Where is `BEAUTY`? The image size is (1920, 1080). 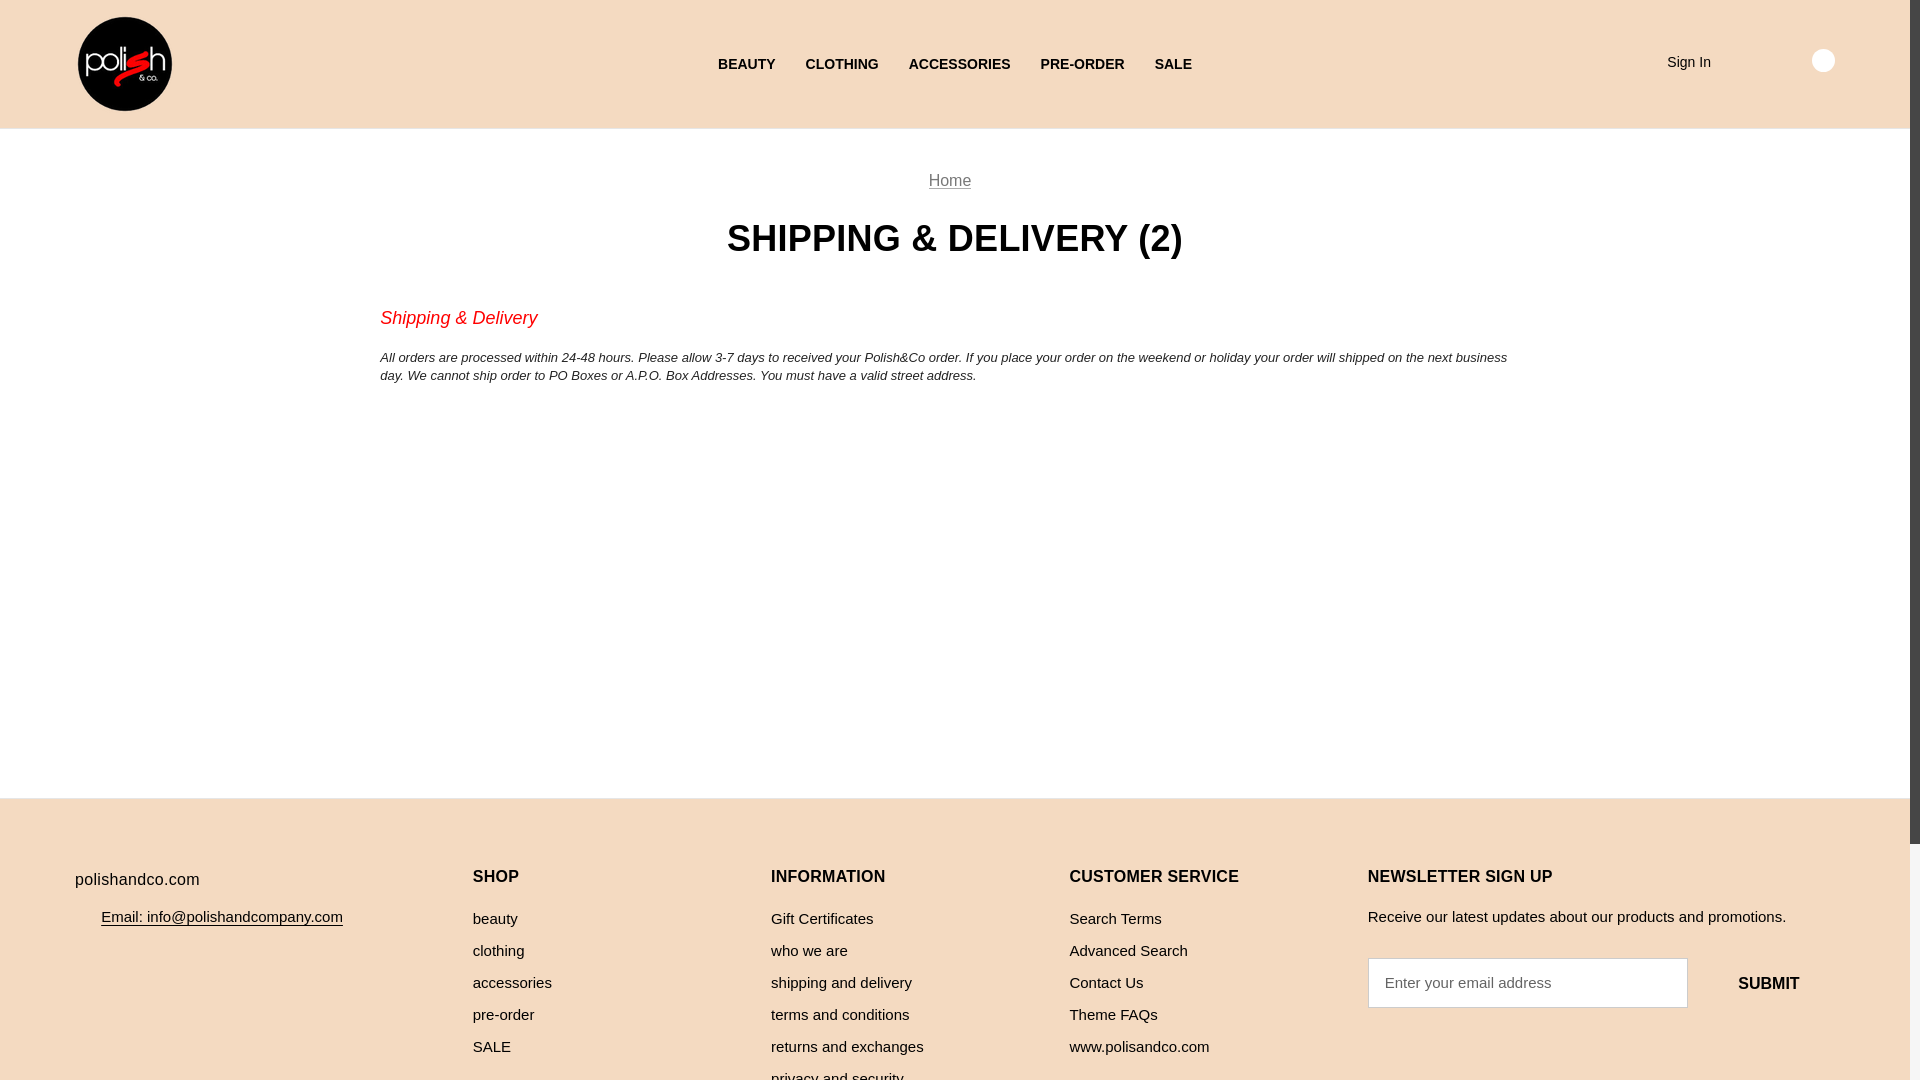 BEAUTY is located at coordinates (746, 64).